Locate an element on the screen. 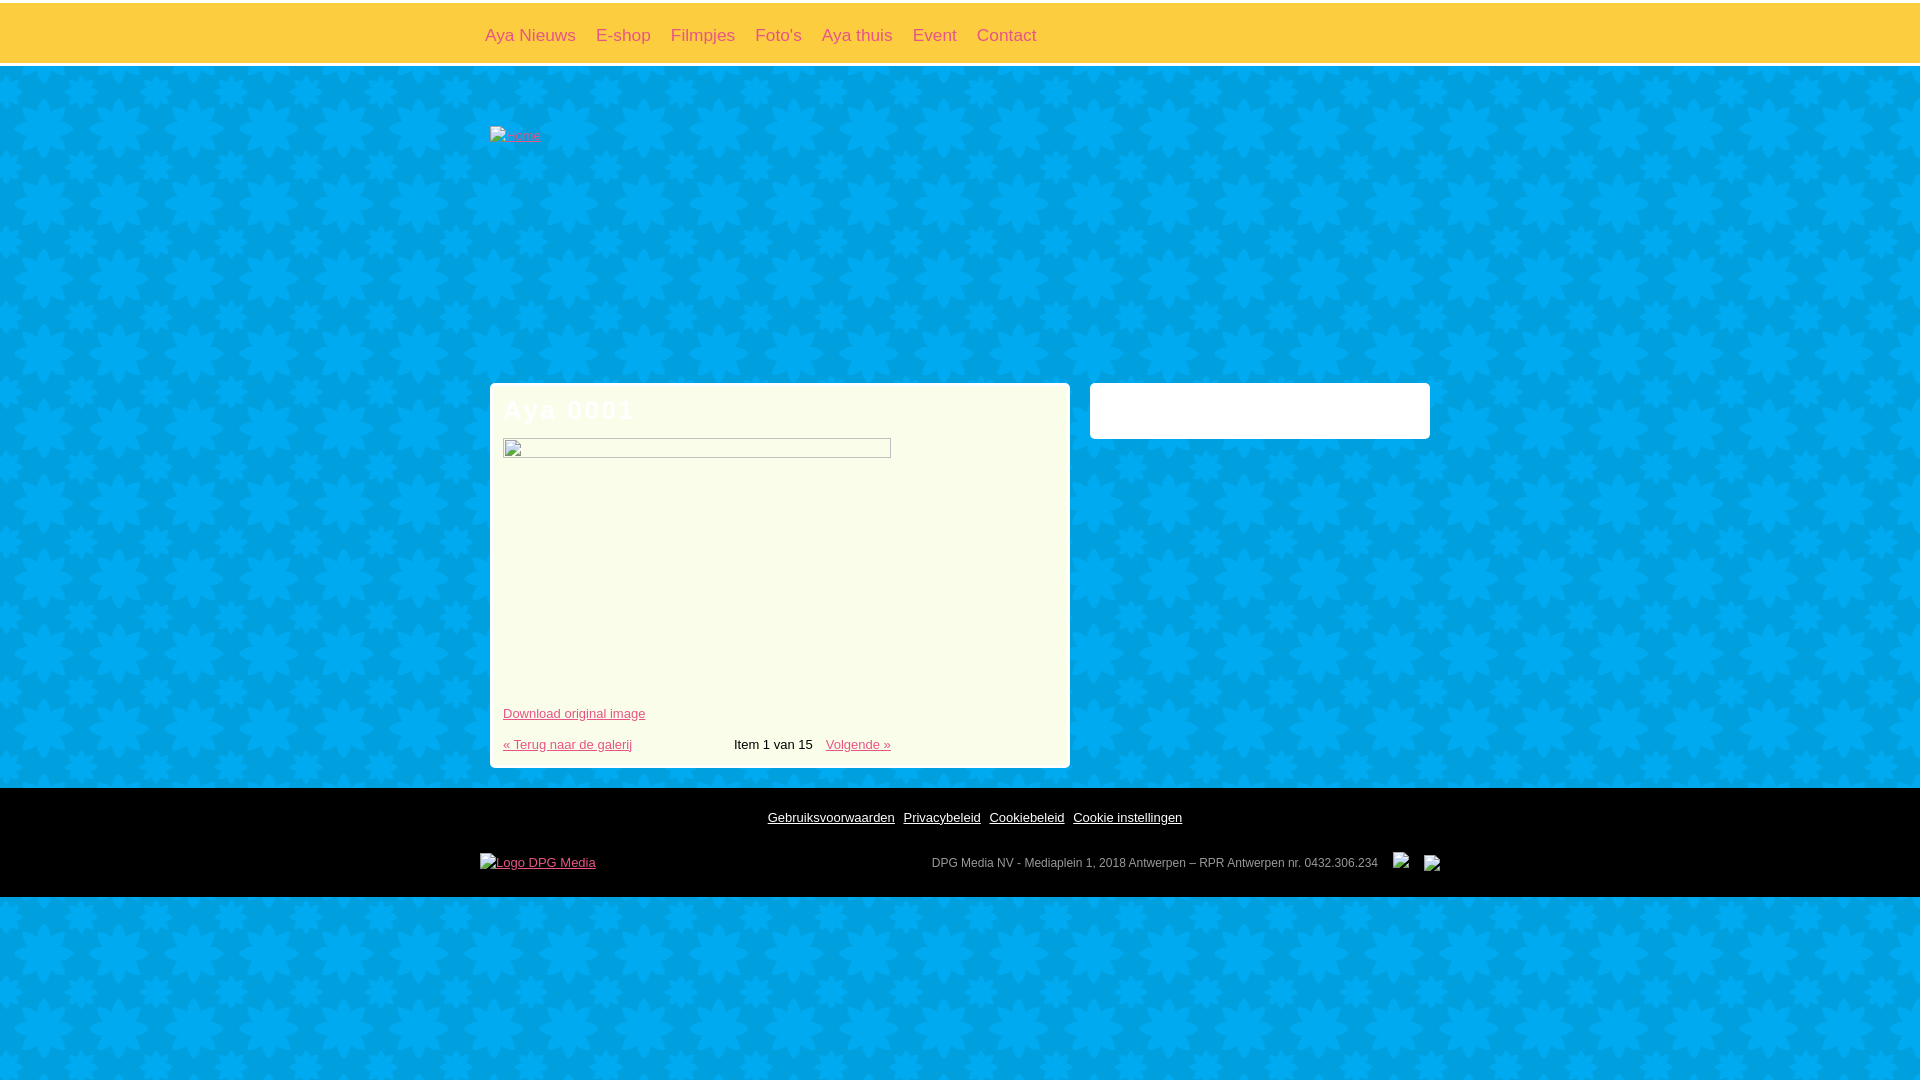 This screenshot has height=1080, width=1920. Cookiebeleid is located at coordinates (1026, 818).